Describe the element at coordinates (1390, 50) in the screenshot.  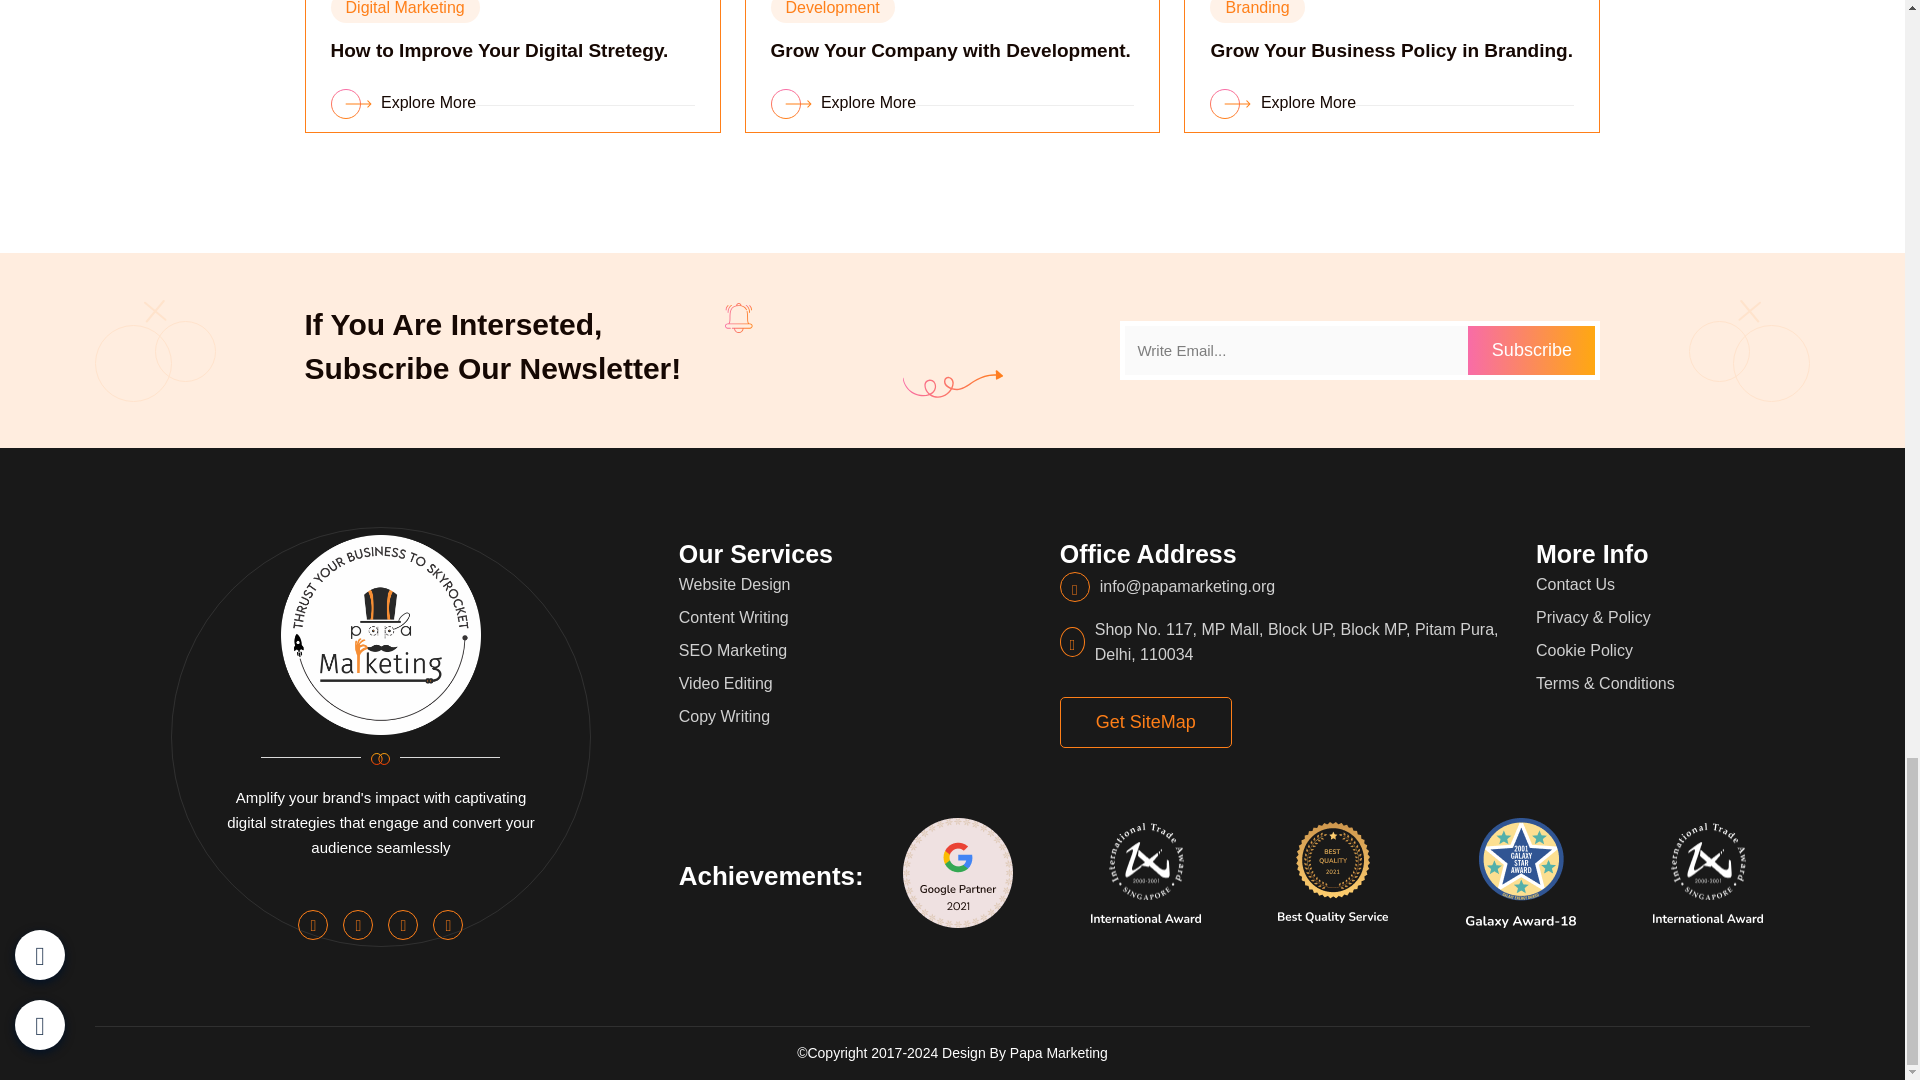
I see `Grow Your Business Policy in Branding.` at that location.